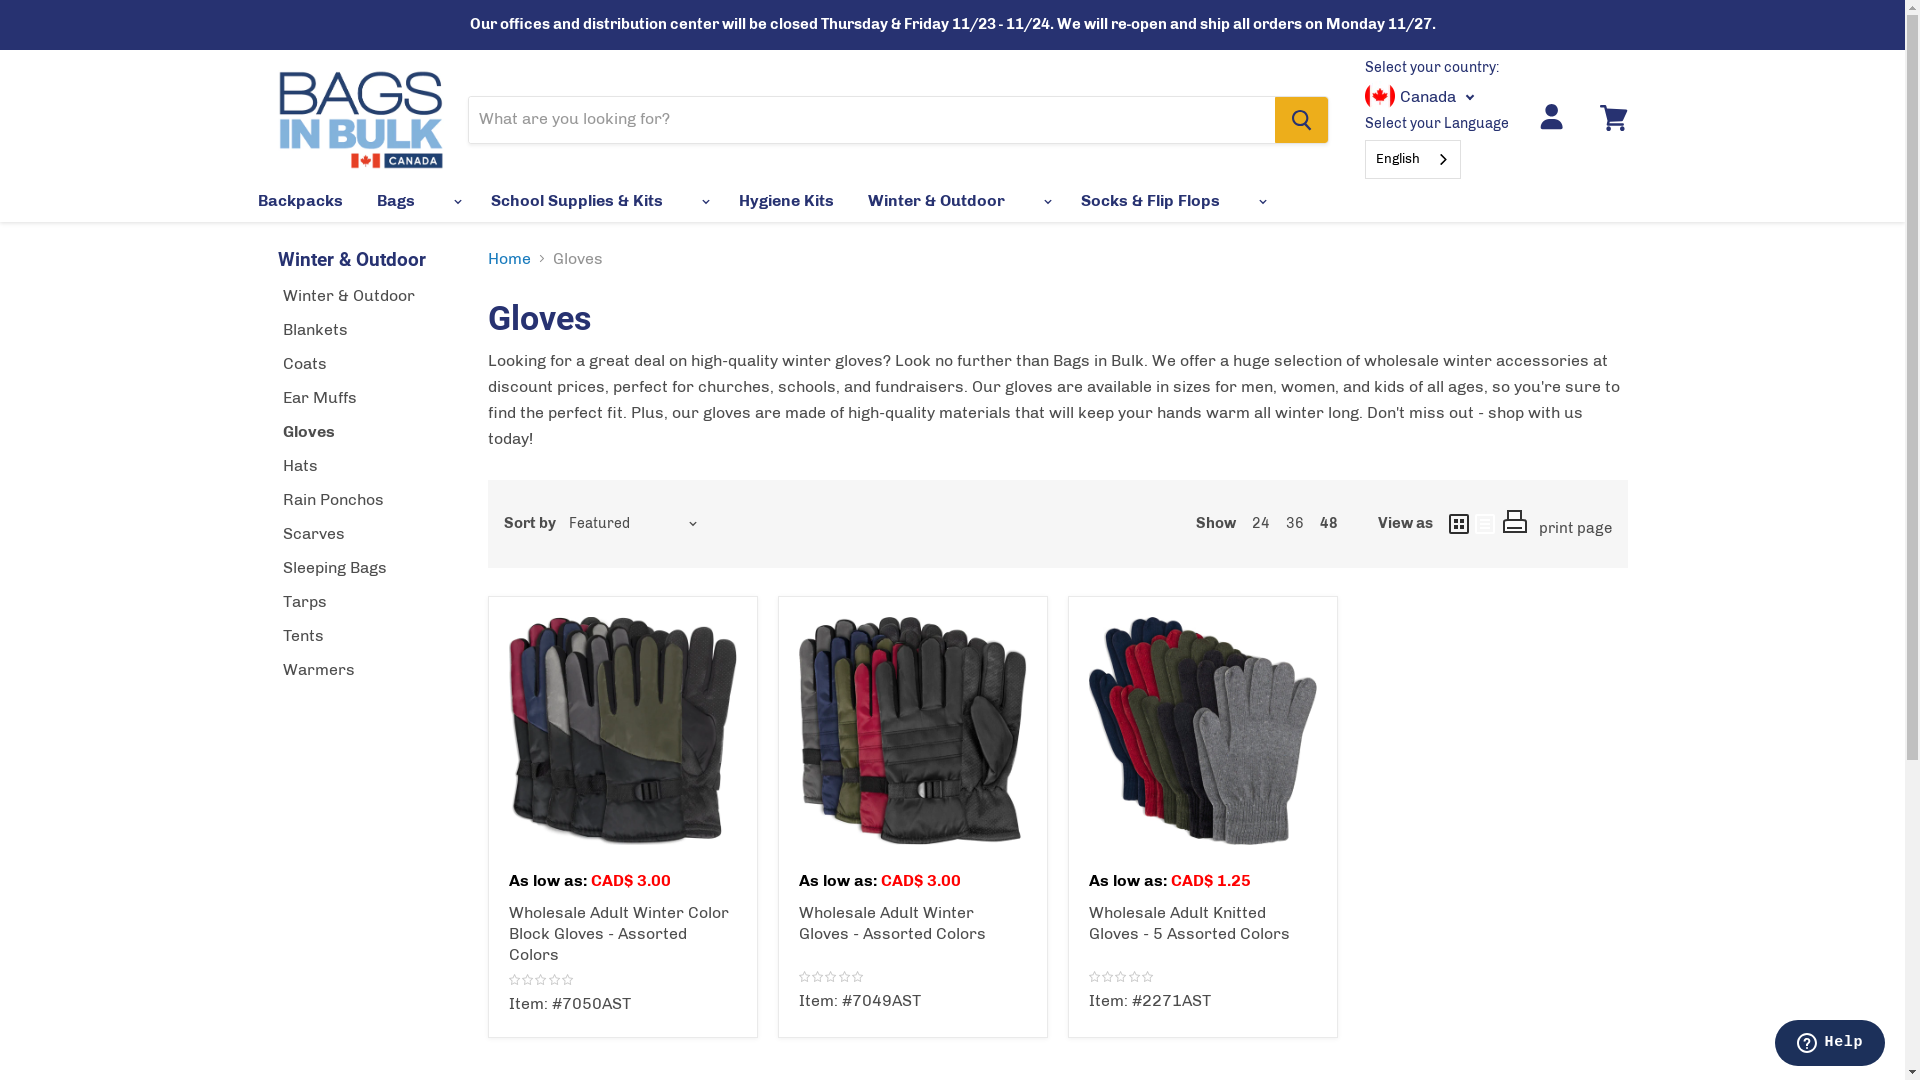 The width and height of the screenshot is (1920, 1080). Describe the element at coordinates (304, 364) in the screenshot. I see `Coats` at that location.